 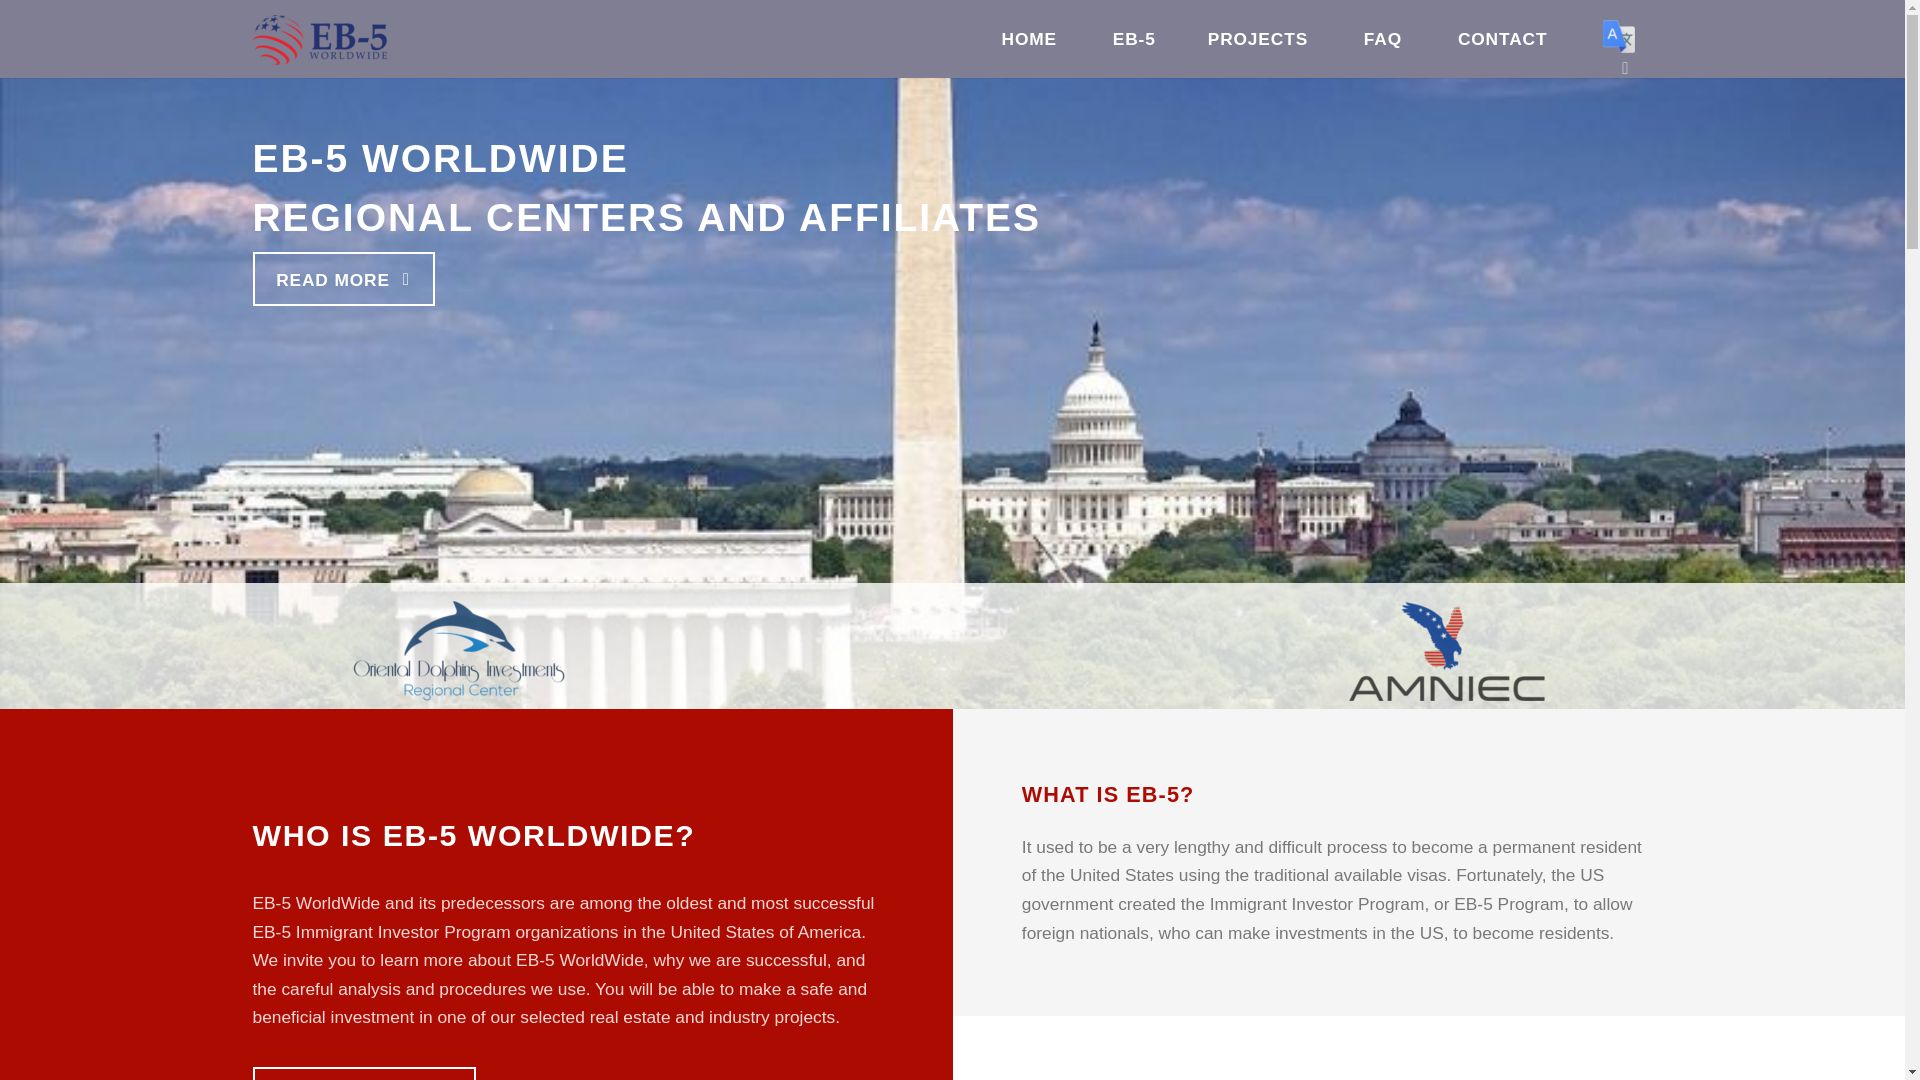 What do you see at coordinates (1384, 39) in the screenshot?
I see `FAQ` at bounding box center [1384, 39].